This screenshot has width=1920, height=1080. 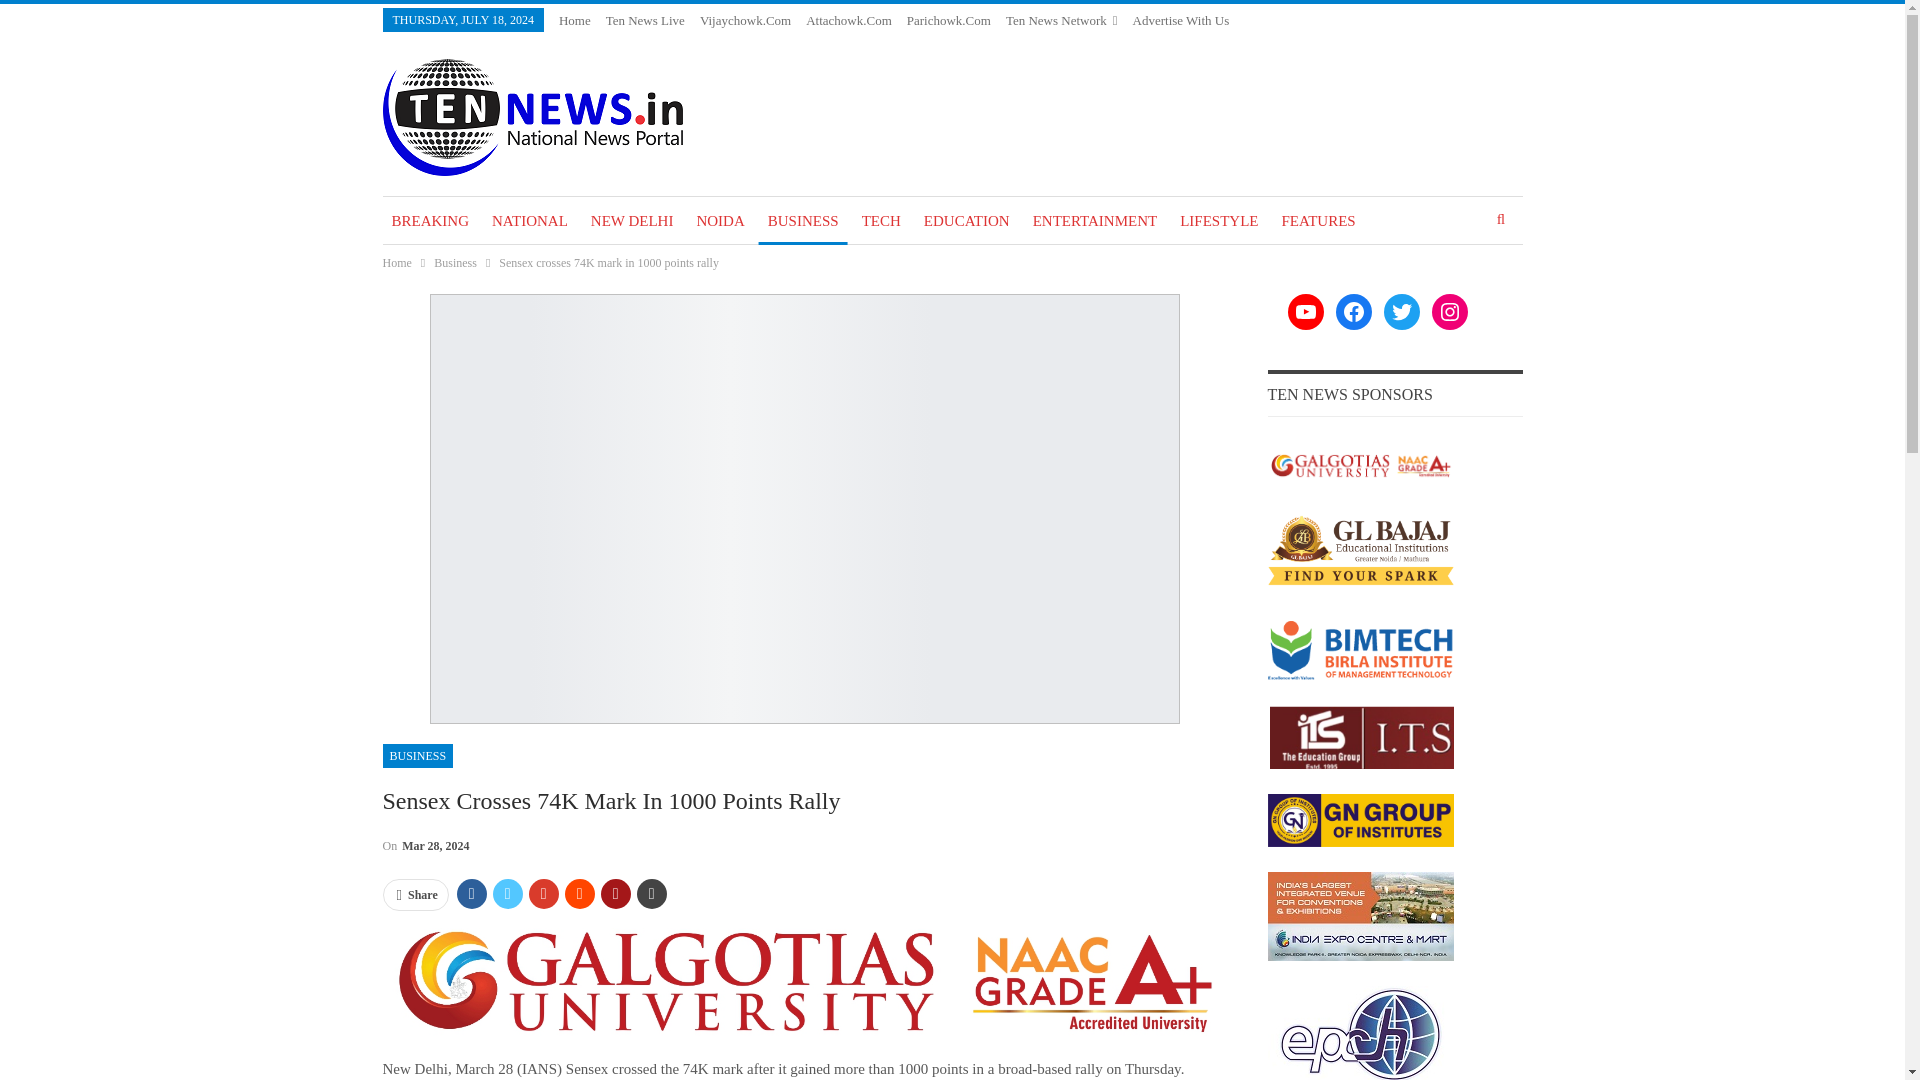 What do you see at coordinates (948, 20) in the screenshot?
I see `Parichowk.Com` at bounding box center [948, 20].